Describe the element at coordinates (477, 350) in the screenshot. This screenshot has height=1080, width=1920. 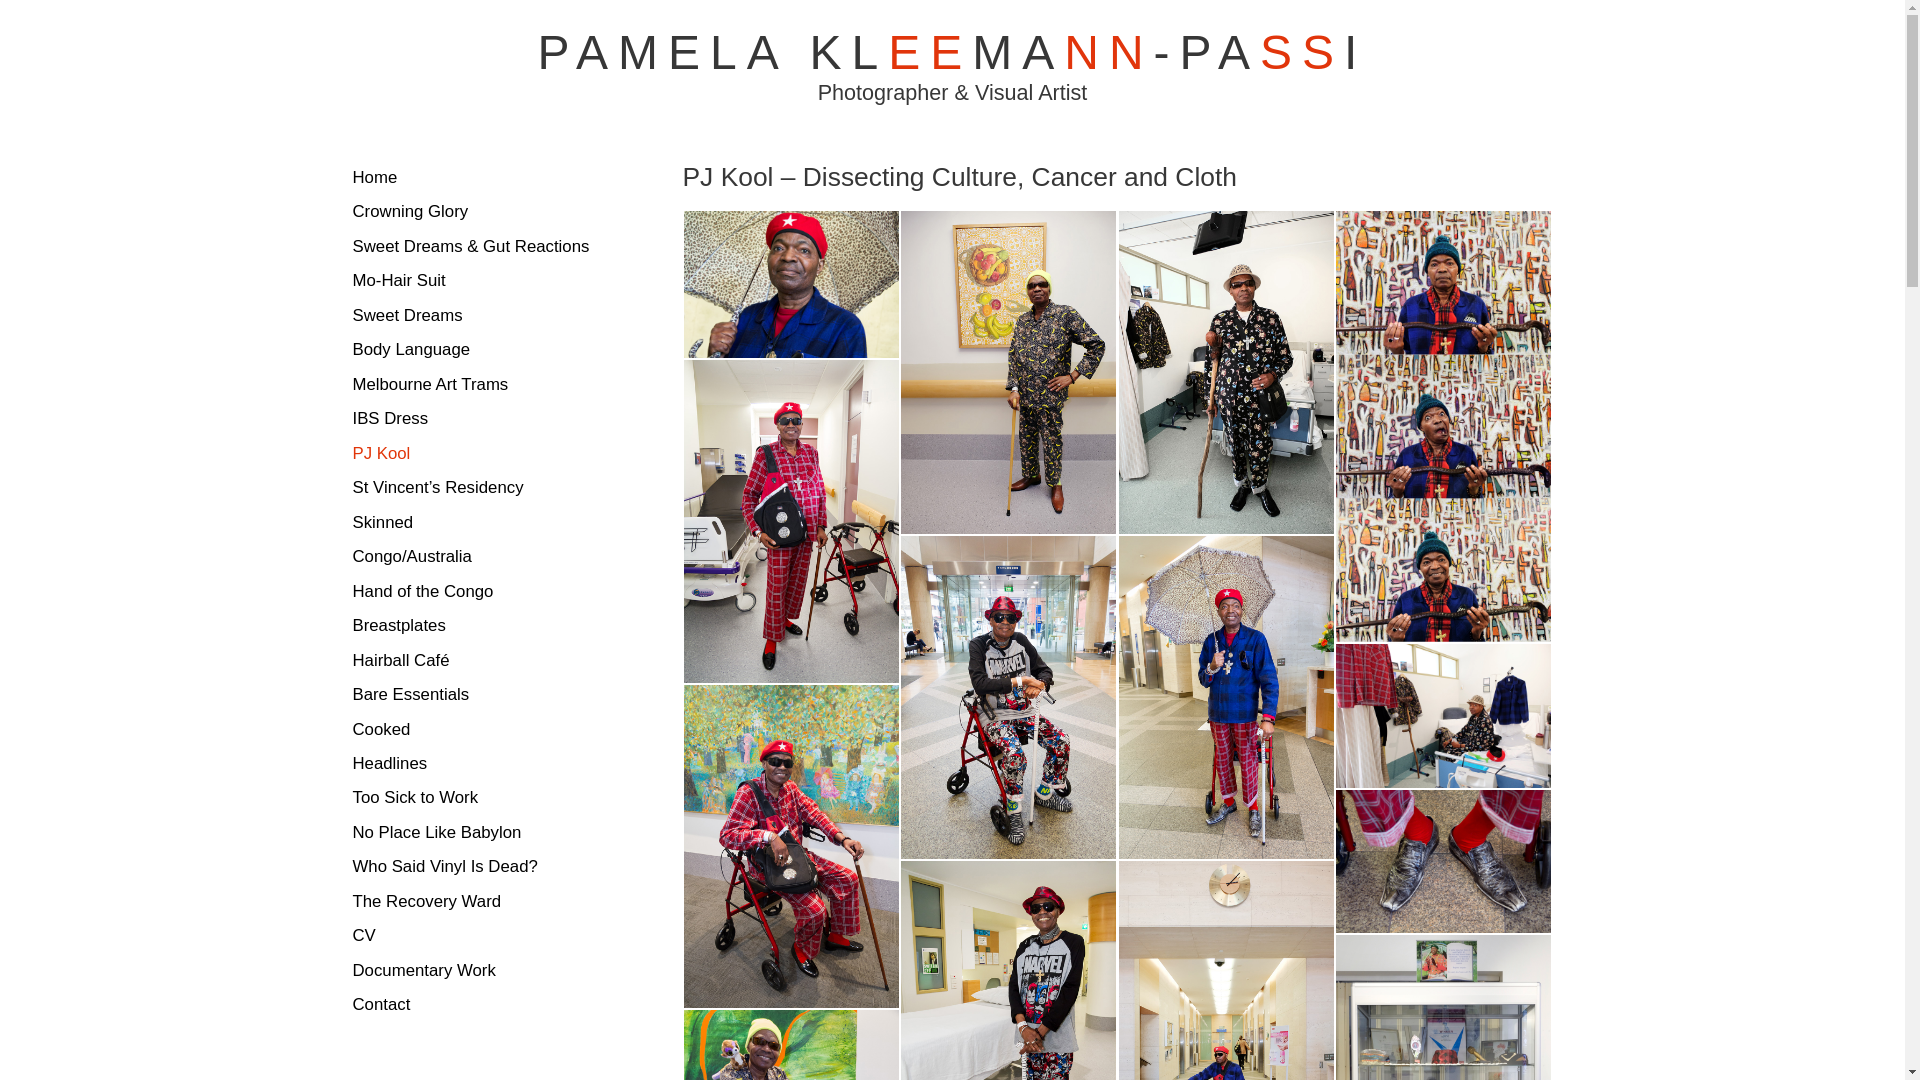
I see `Body Language` at that location.